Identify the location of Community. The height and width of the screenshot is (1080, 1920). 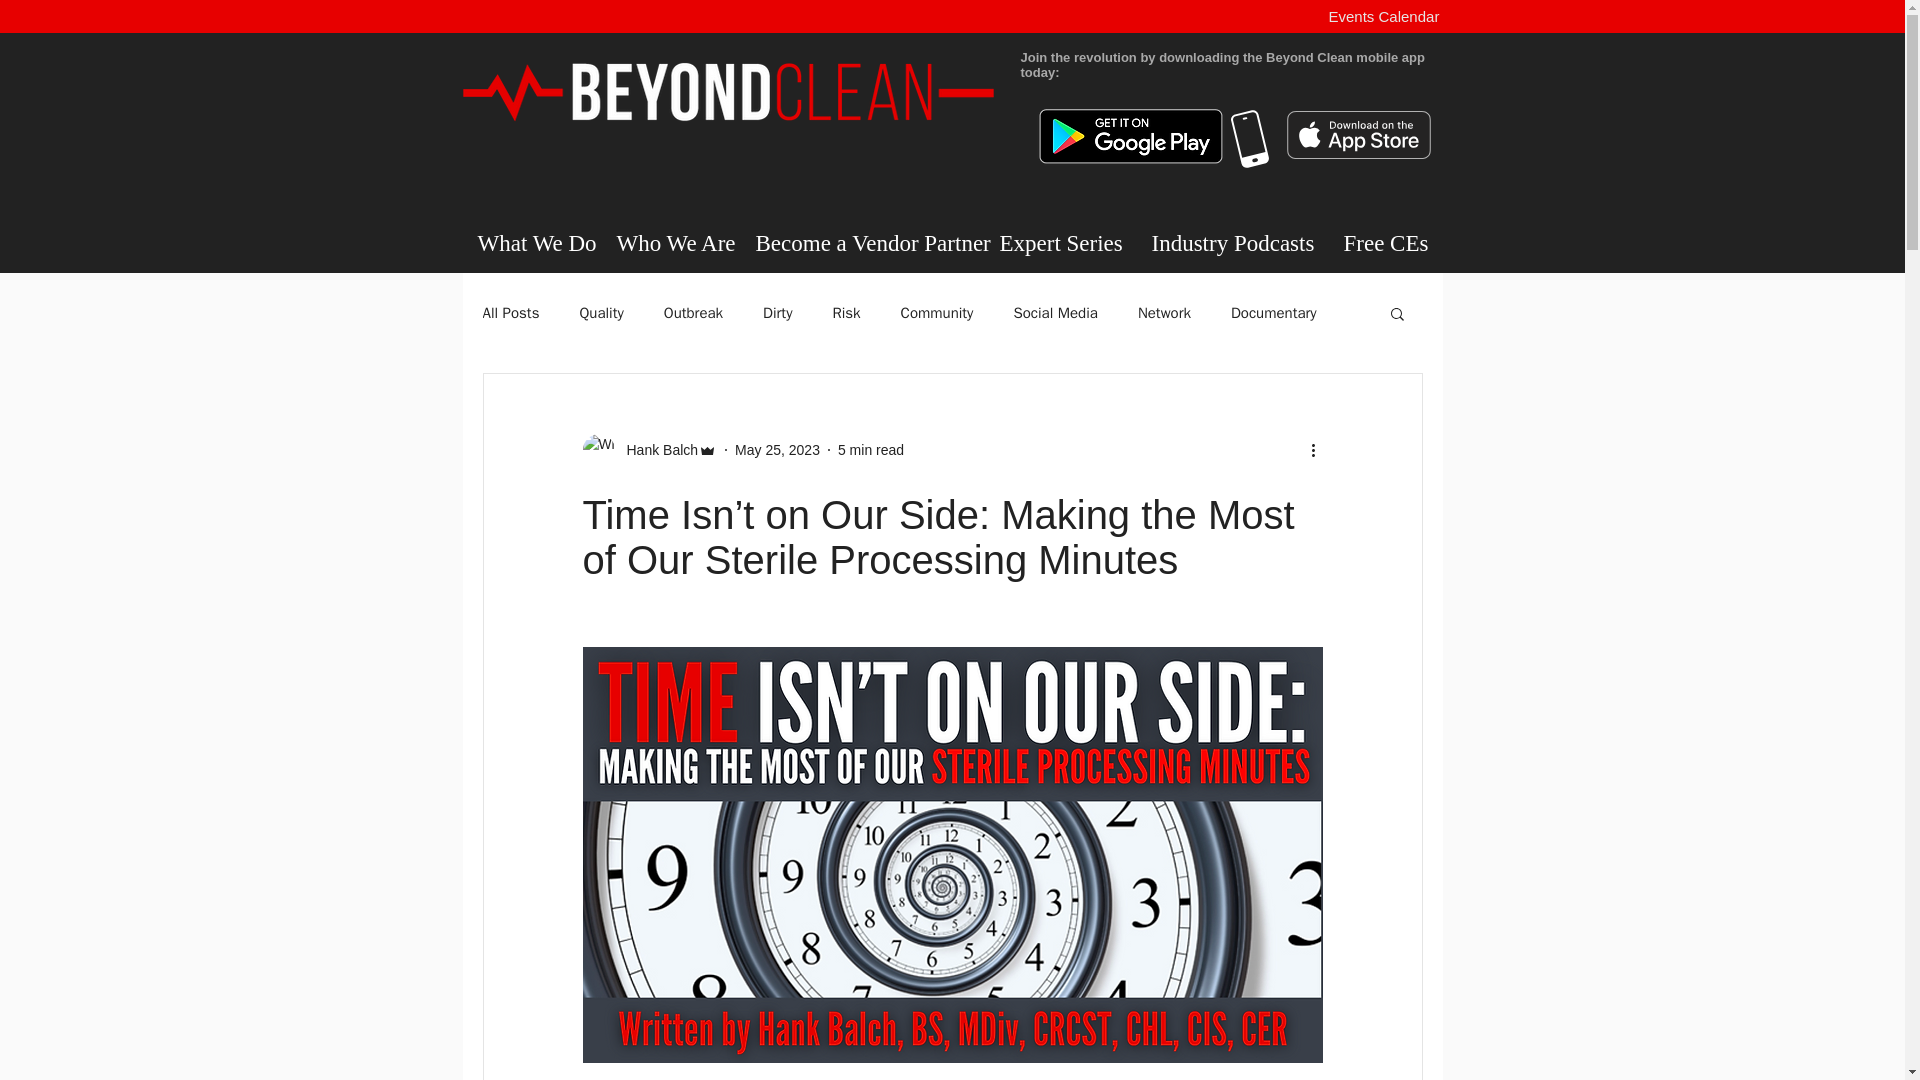
(936, 312).